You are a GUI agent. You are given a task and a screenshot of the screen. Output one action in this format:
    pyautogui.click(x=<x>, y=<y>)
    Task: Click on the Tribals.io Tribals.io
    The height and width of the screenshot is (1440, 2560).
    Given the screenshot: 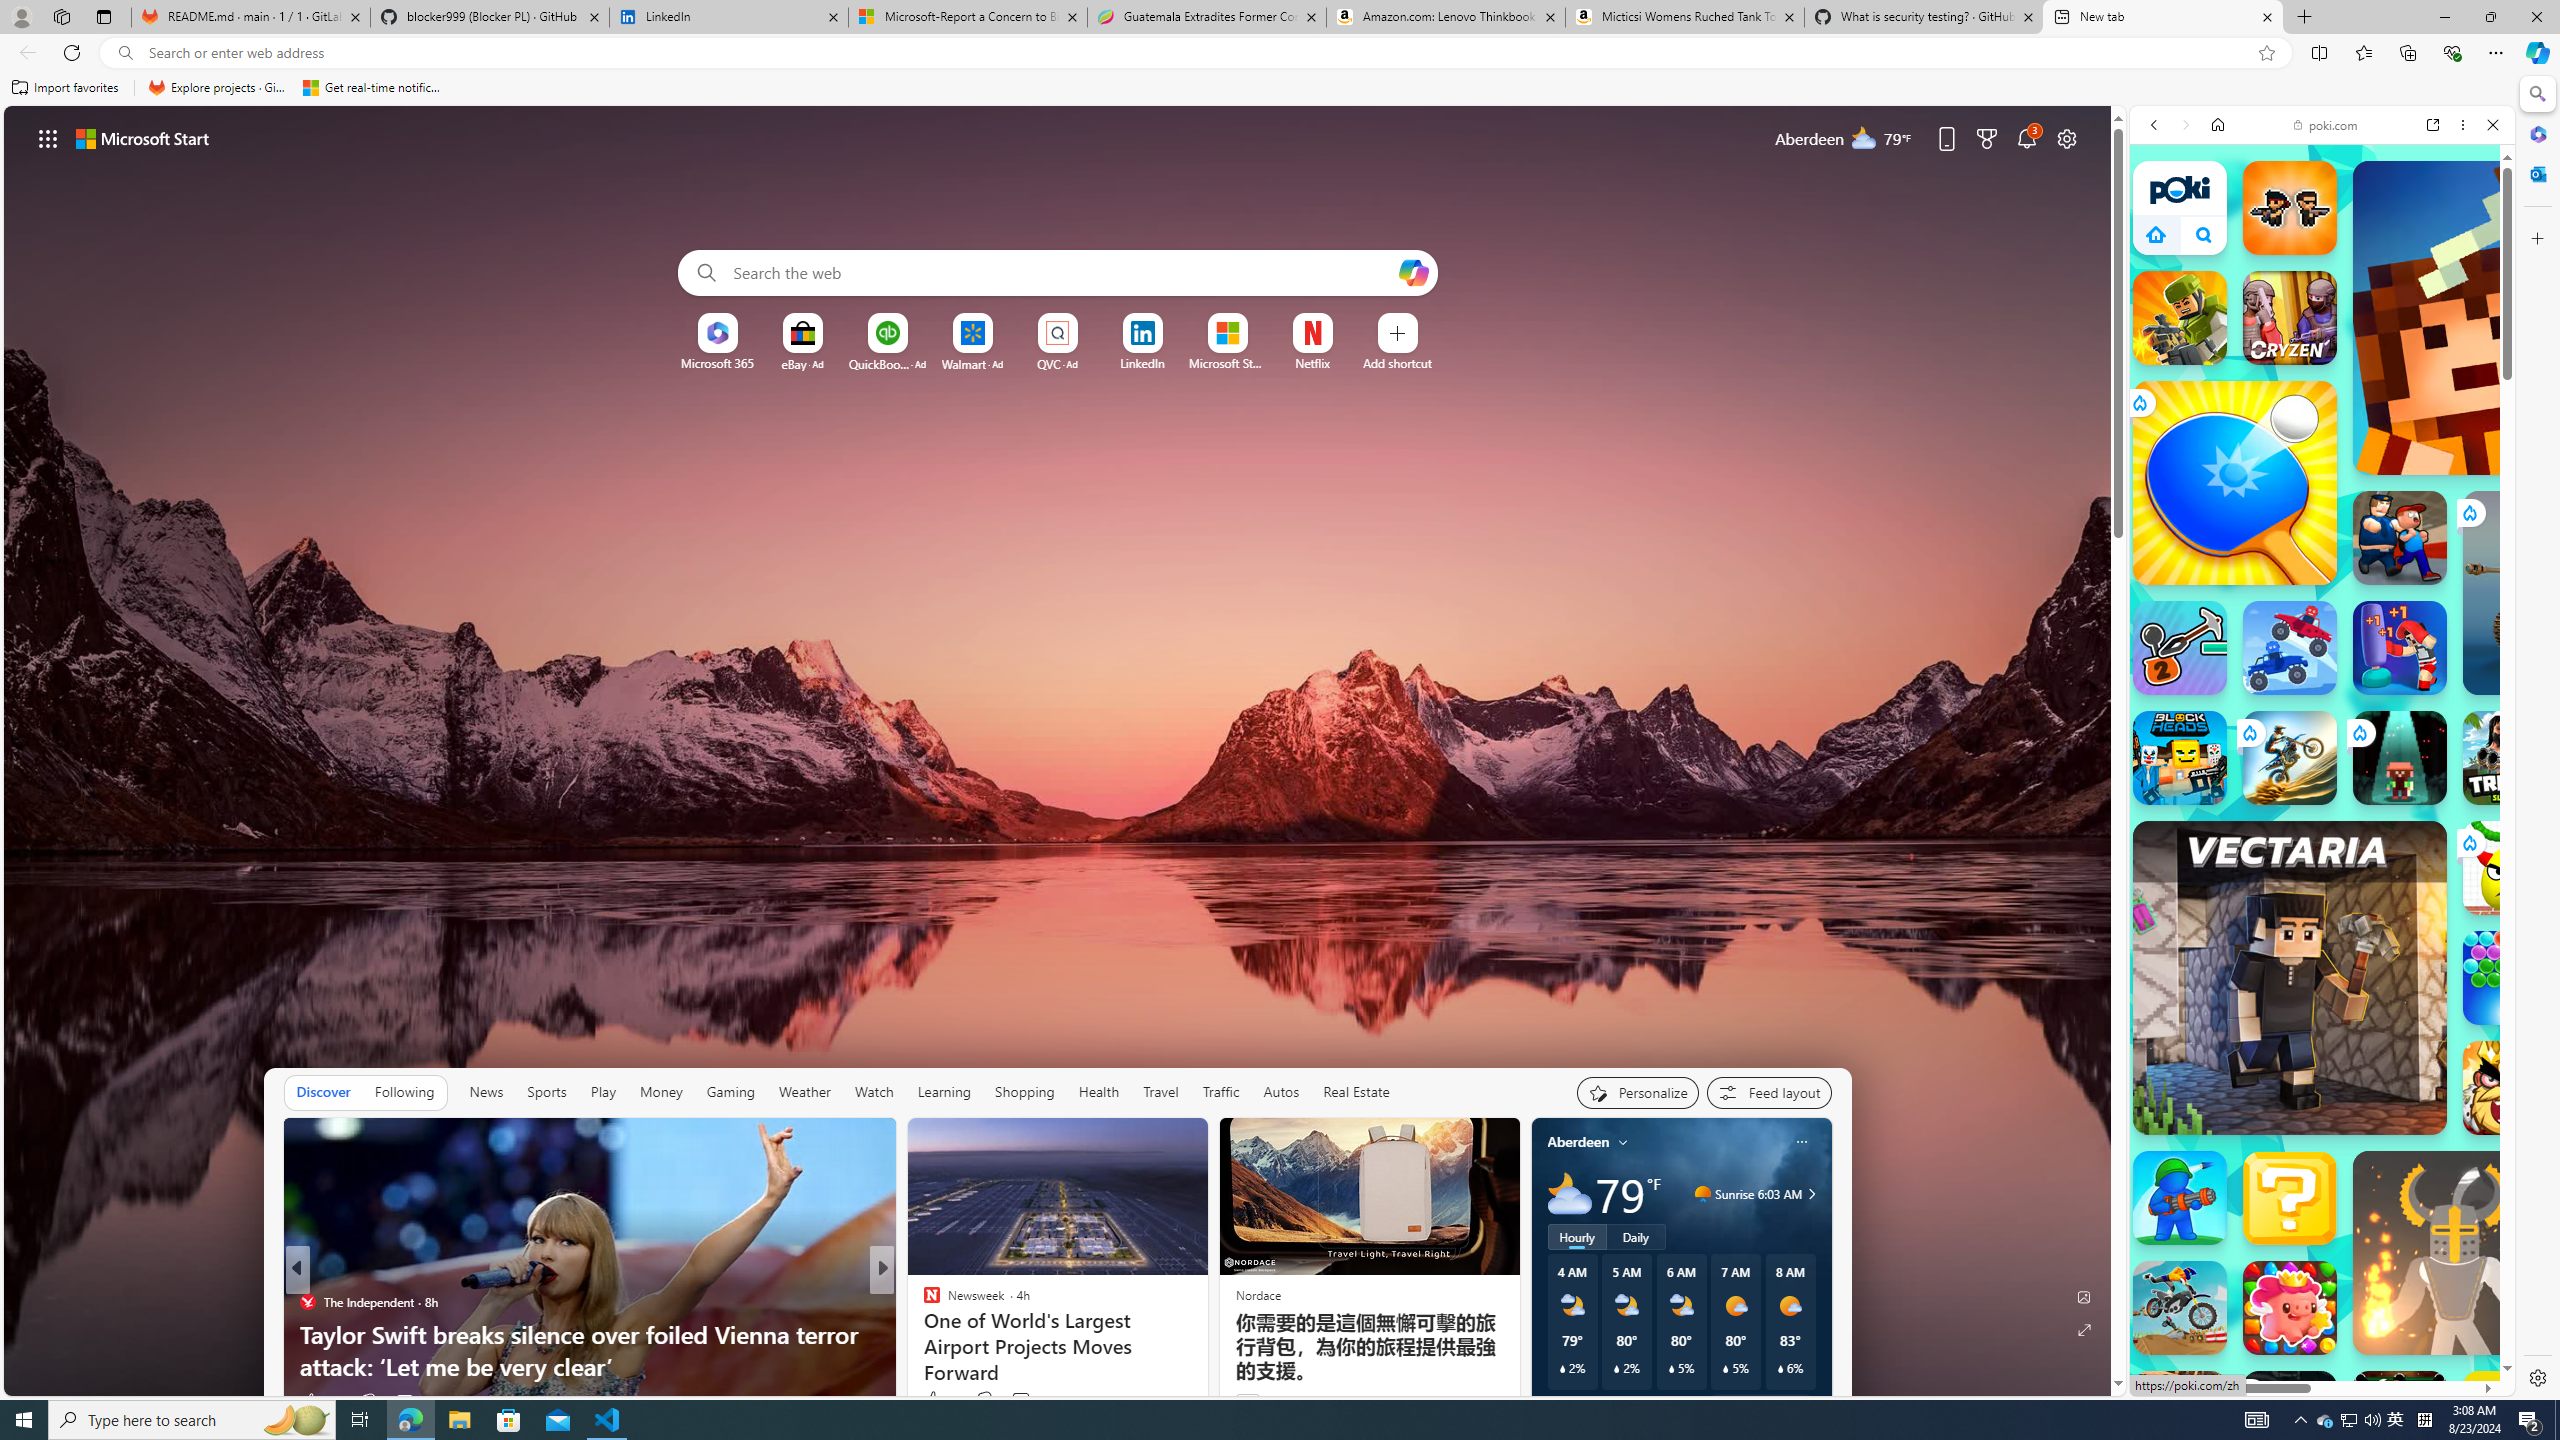 What is the action you would take?
    pyautogui.click(x=2510, y=758)
    